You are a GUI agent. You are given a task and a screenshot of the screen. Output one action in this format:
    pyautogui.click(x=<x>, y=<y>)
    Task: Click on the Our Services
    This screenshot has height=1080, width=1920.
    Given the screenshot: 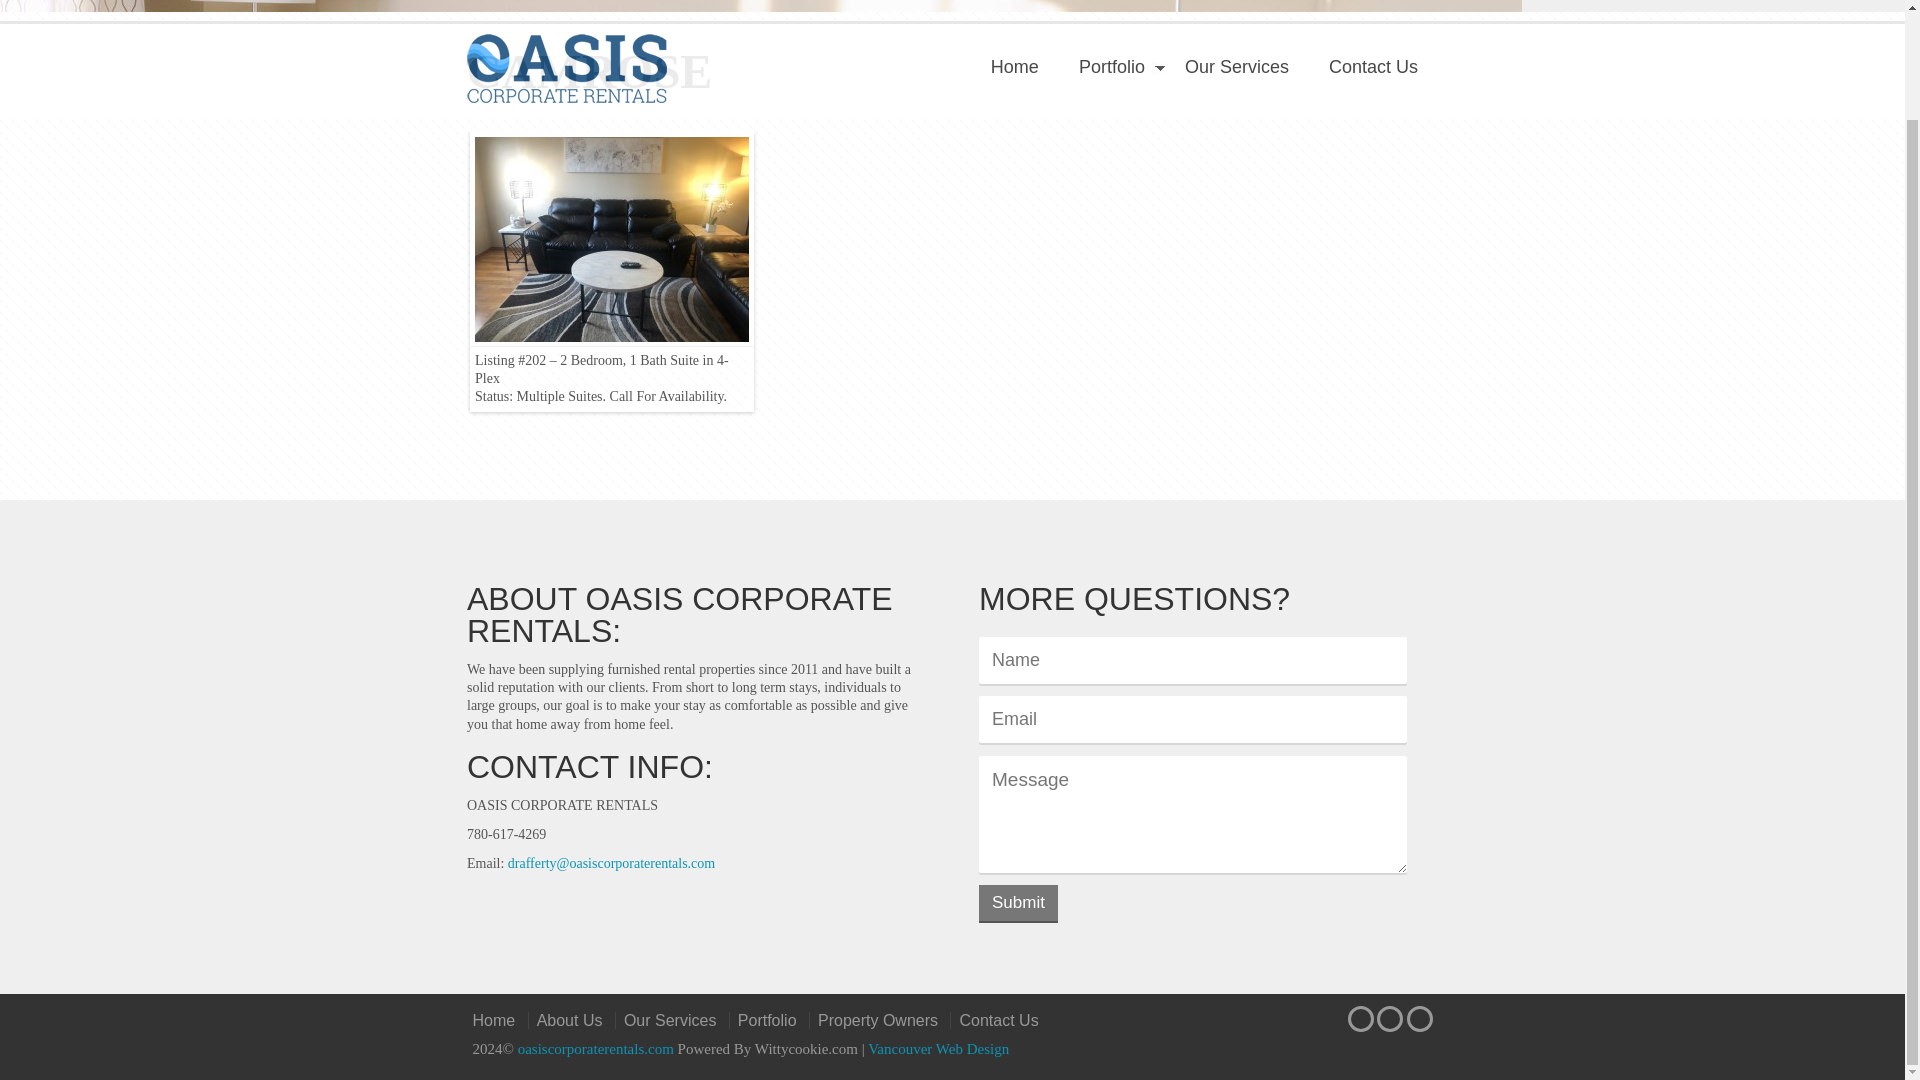 What is the action you would take?
    pyautogui.click(x=668, y=1020)
    